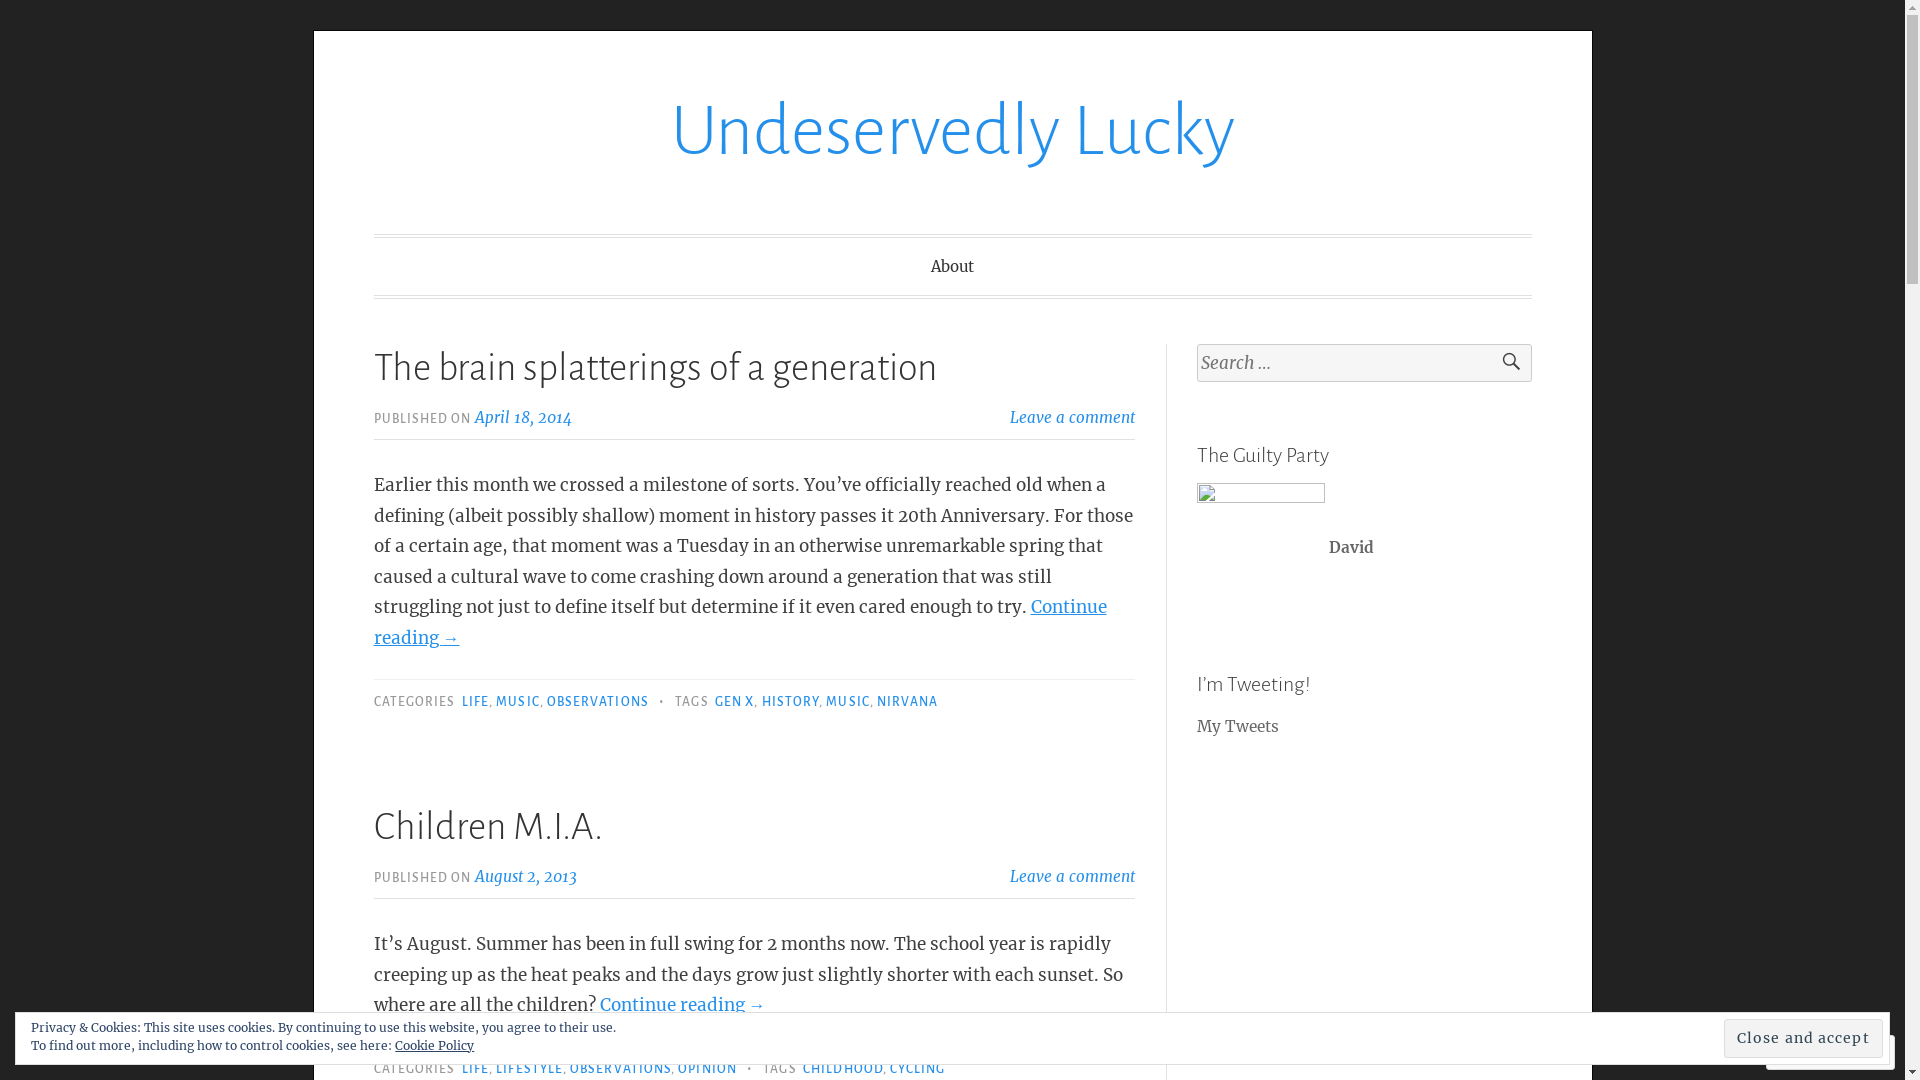  Describe the element at coordinates (518, 702) in the screenshot. I see `MUSIC` at that location.